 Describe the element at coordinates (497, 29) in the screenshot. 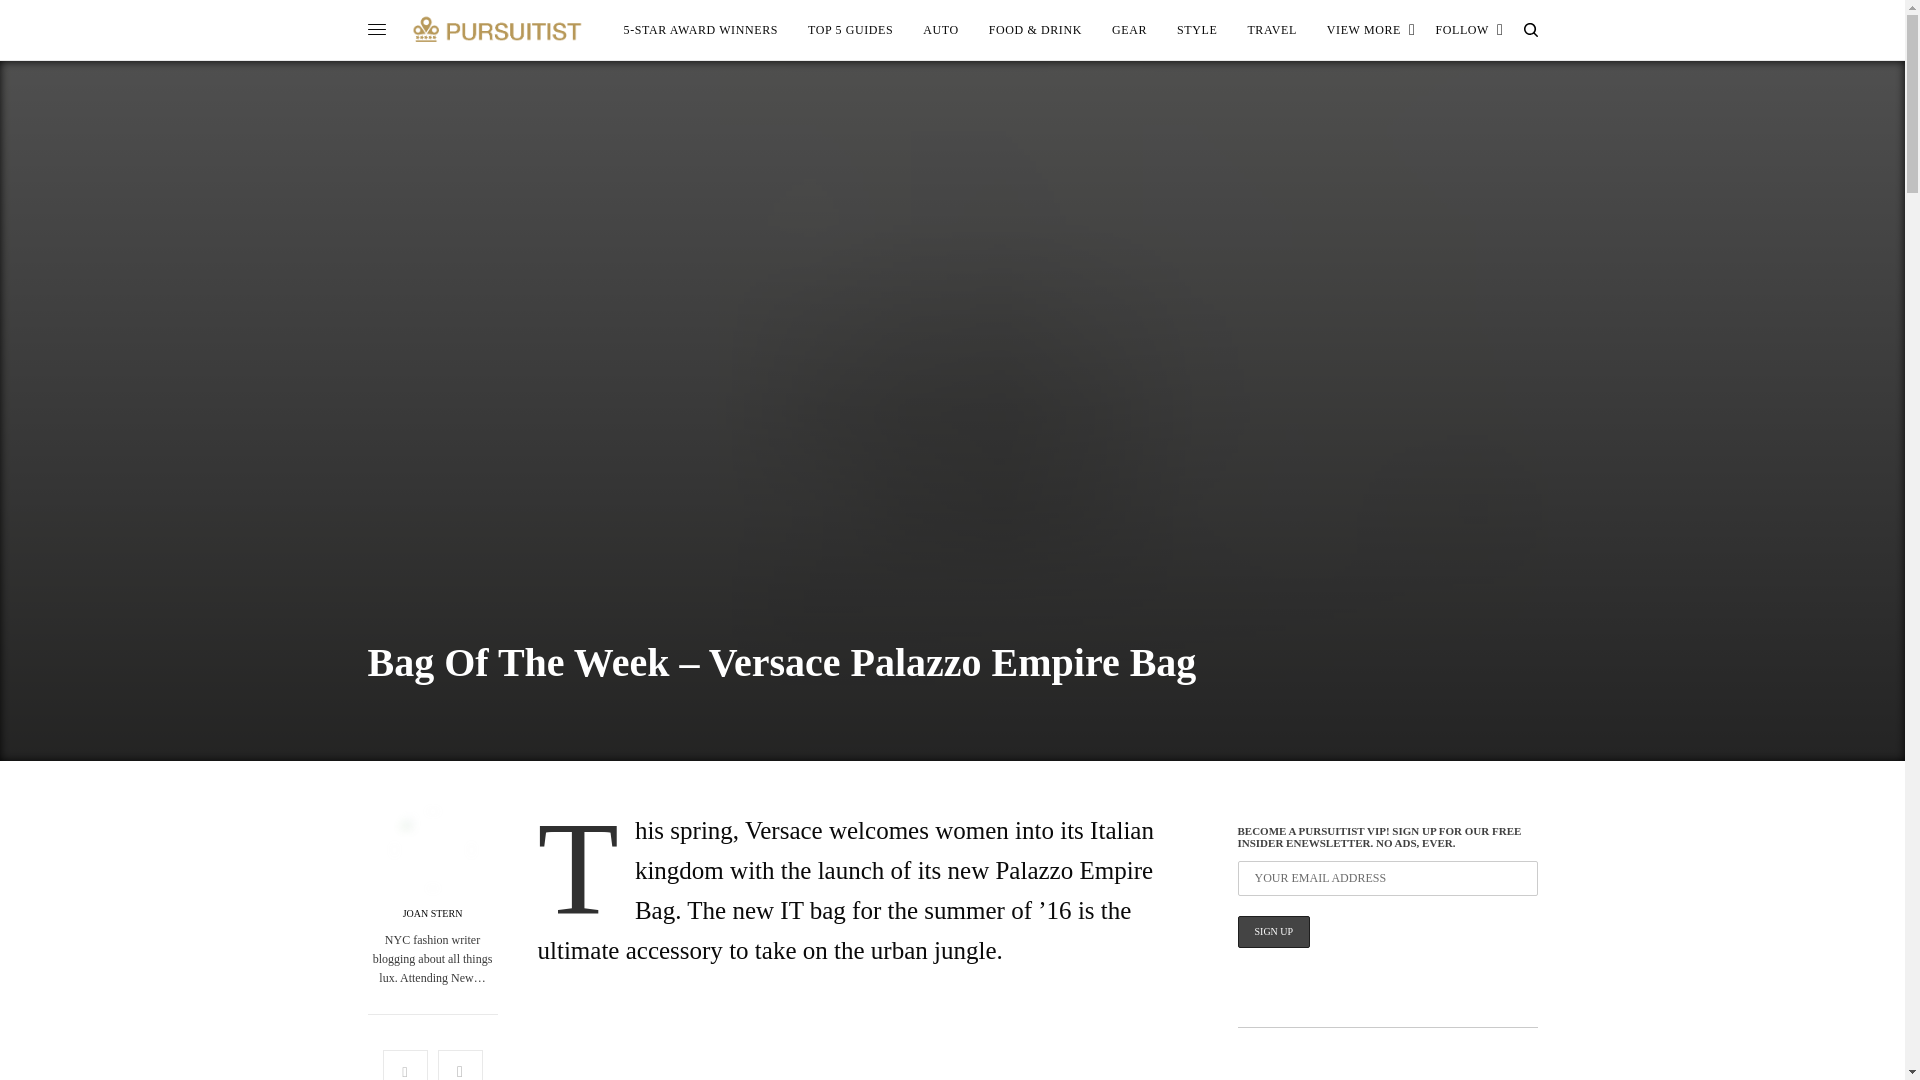

I see `Pursuitist` at that location.